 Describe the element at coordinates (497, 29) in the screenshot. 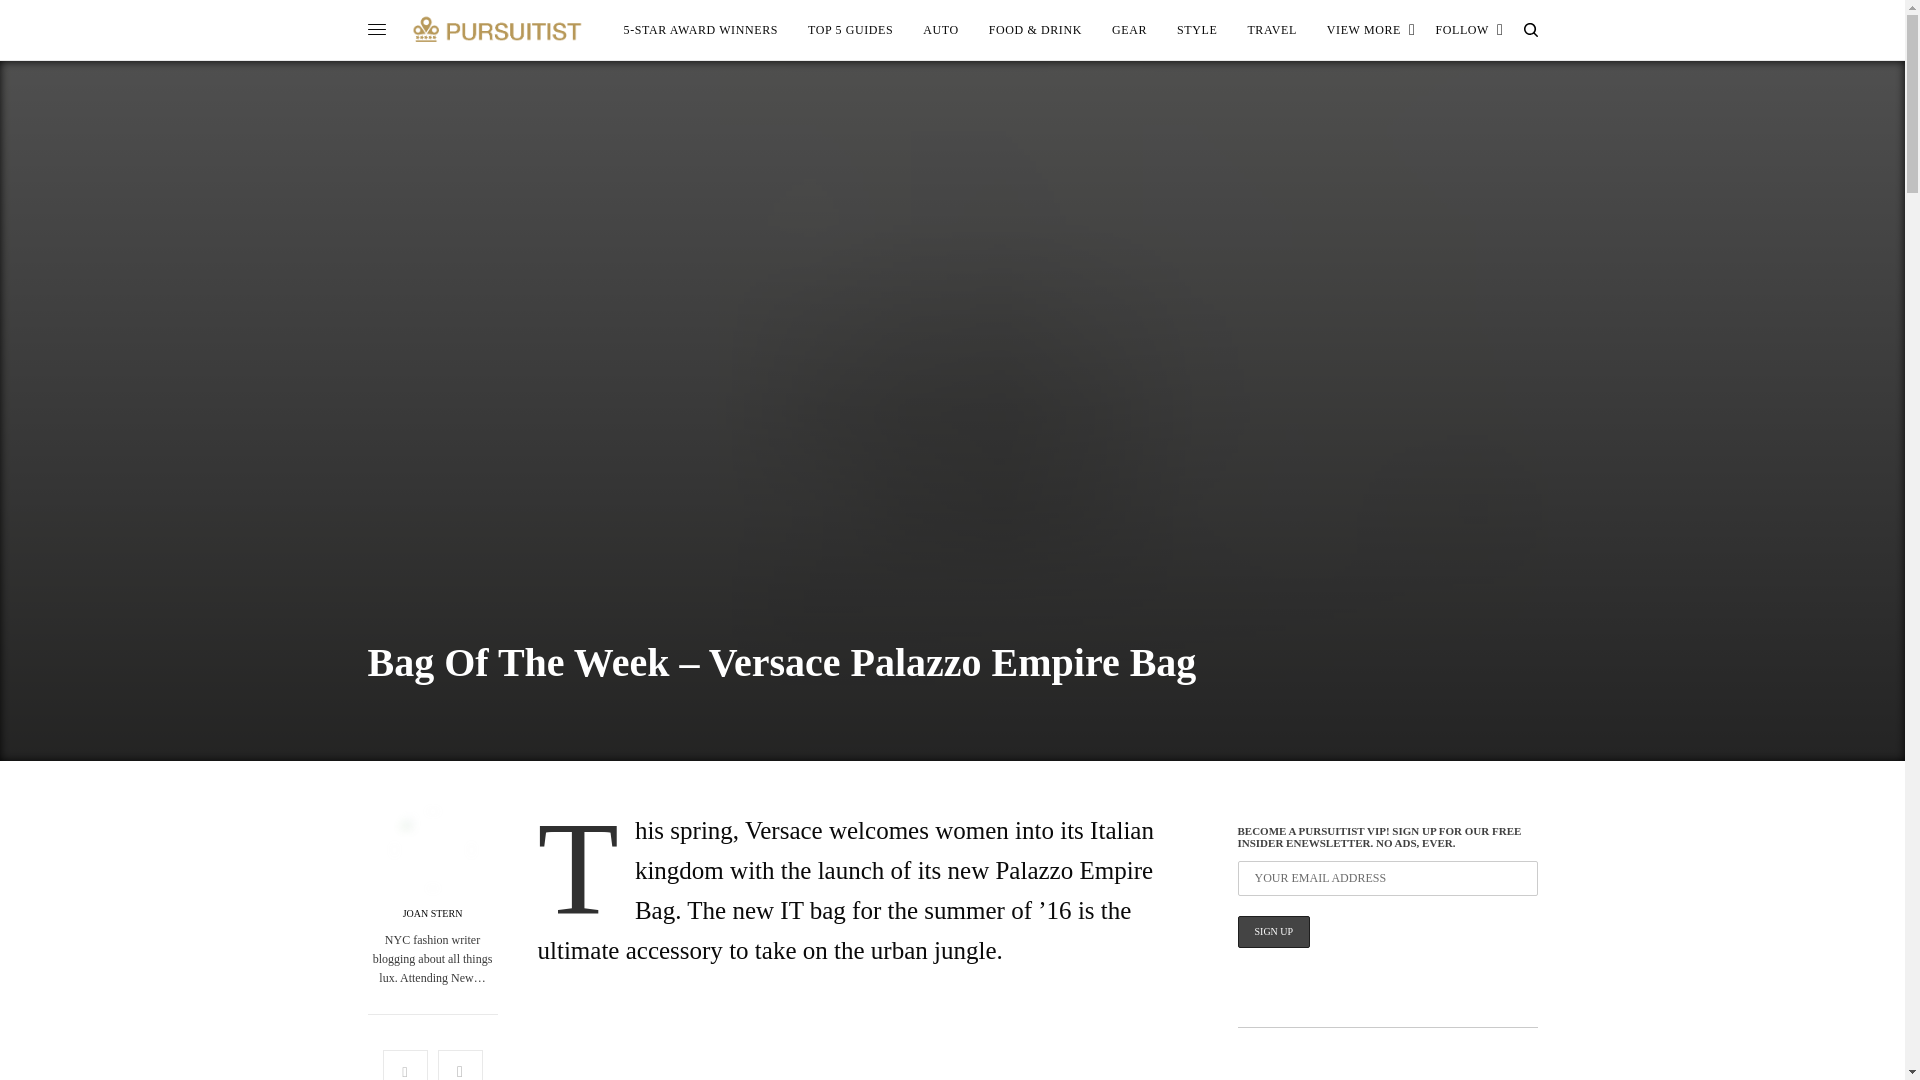

I see `Pursuitist` at that location.